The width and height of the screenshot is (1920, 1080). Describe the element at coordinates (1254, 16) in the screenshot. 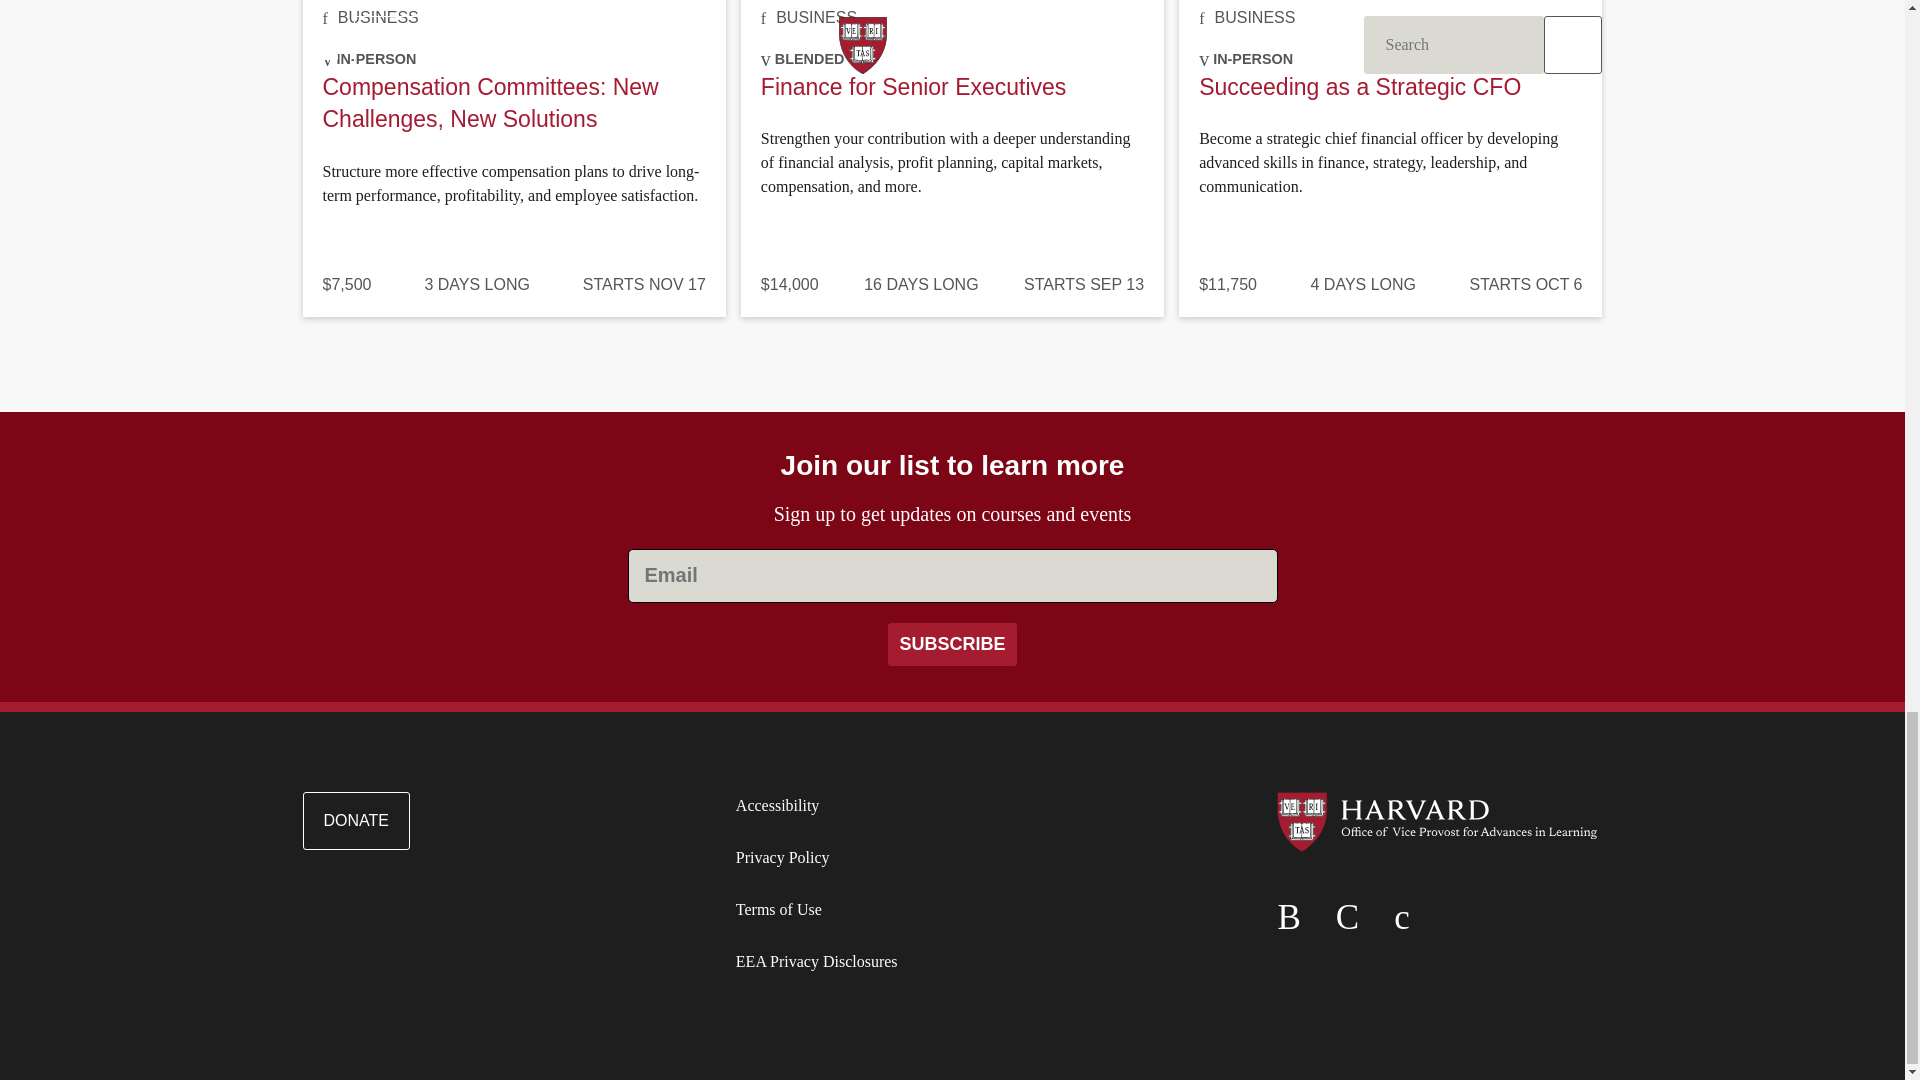

I see `BUSINESS` at that location.